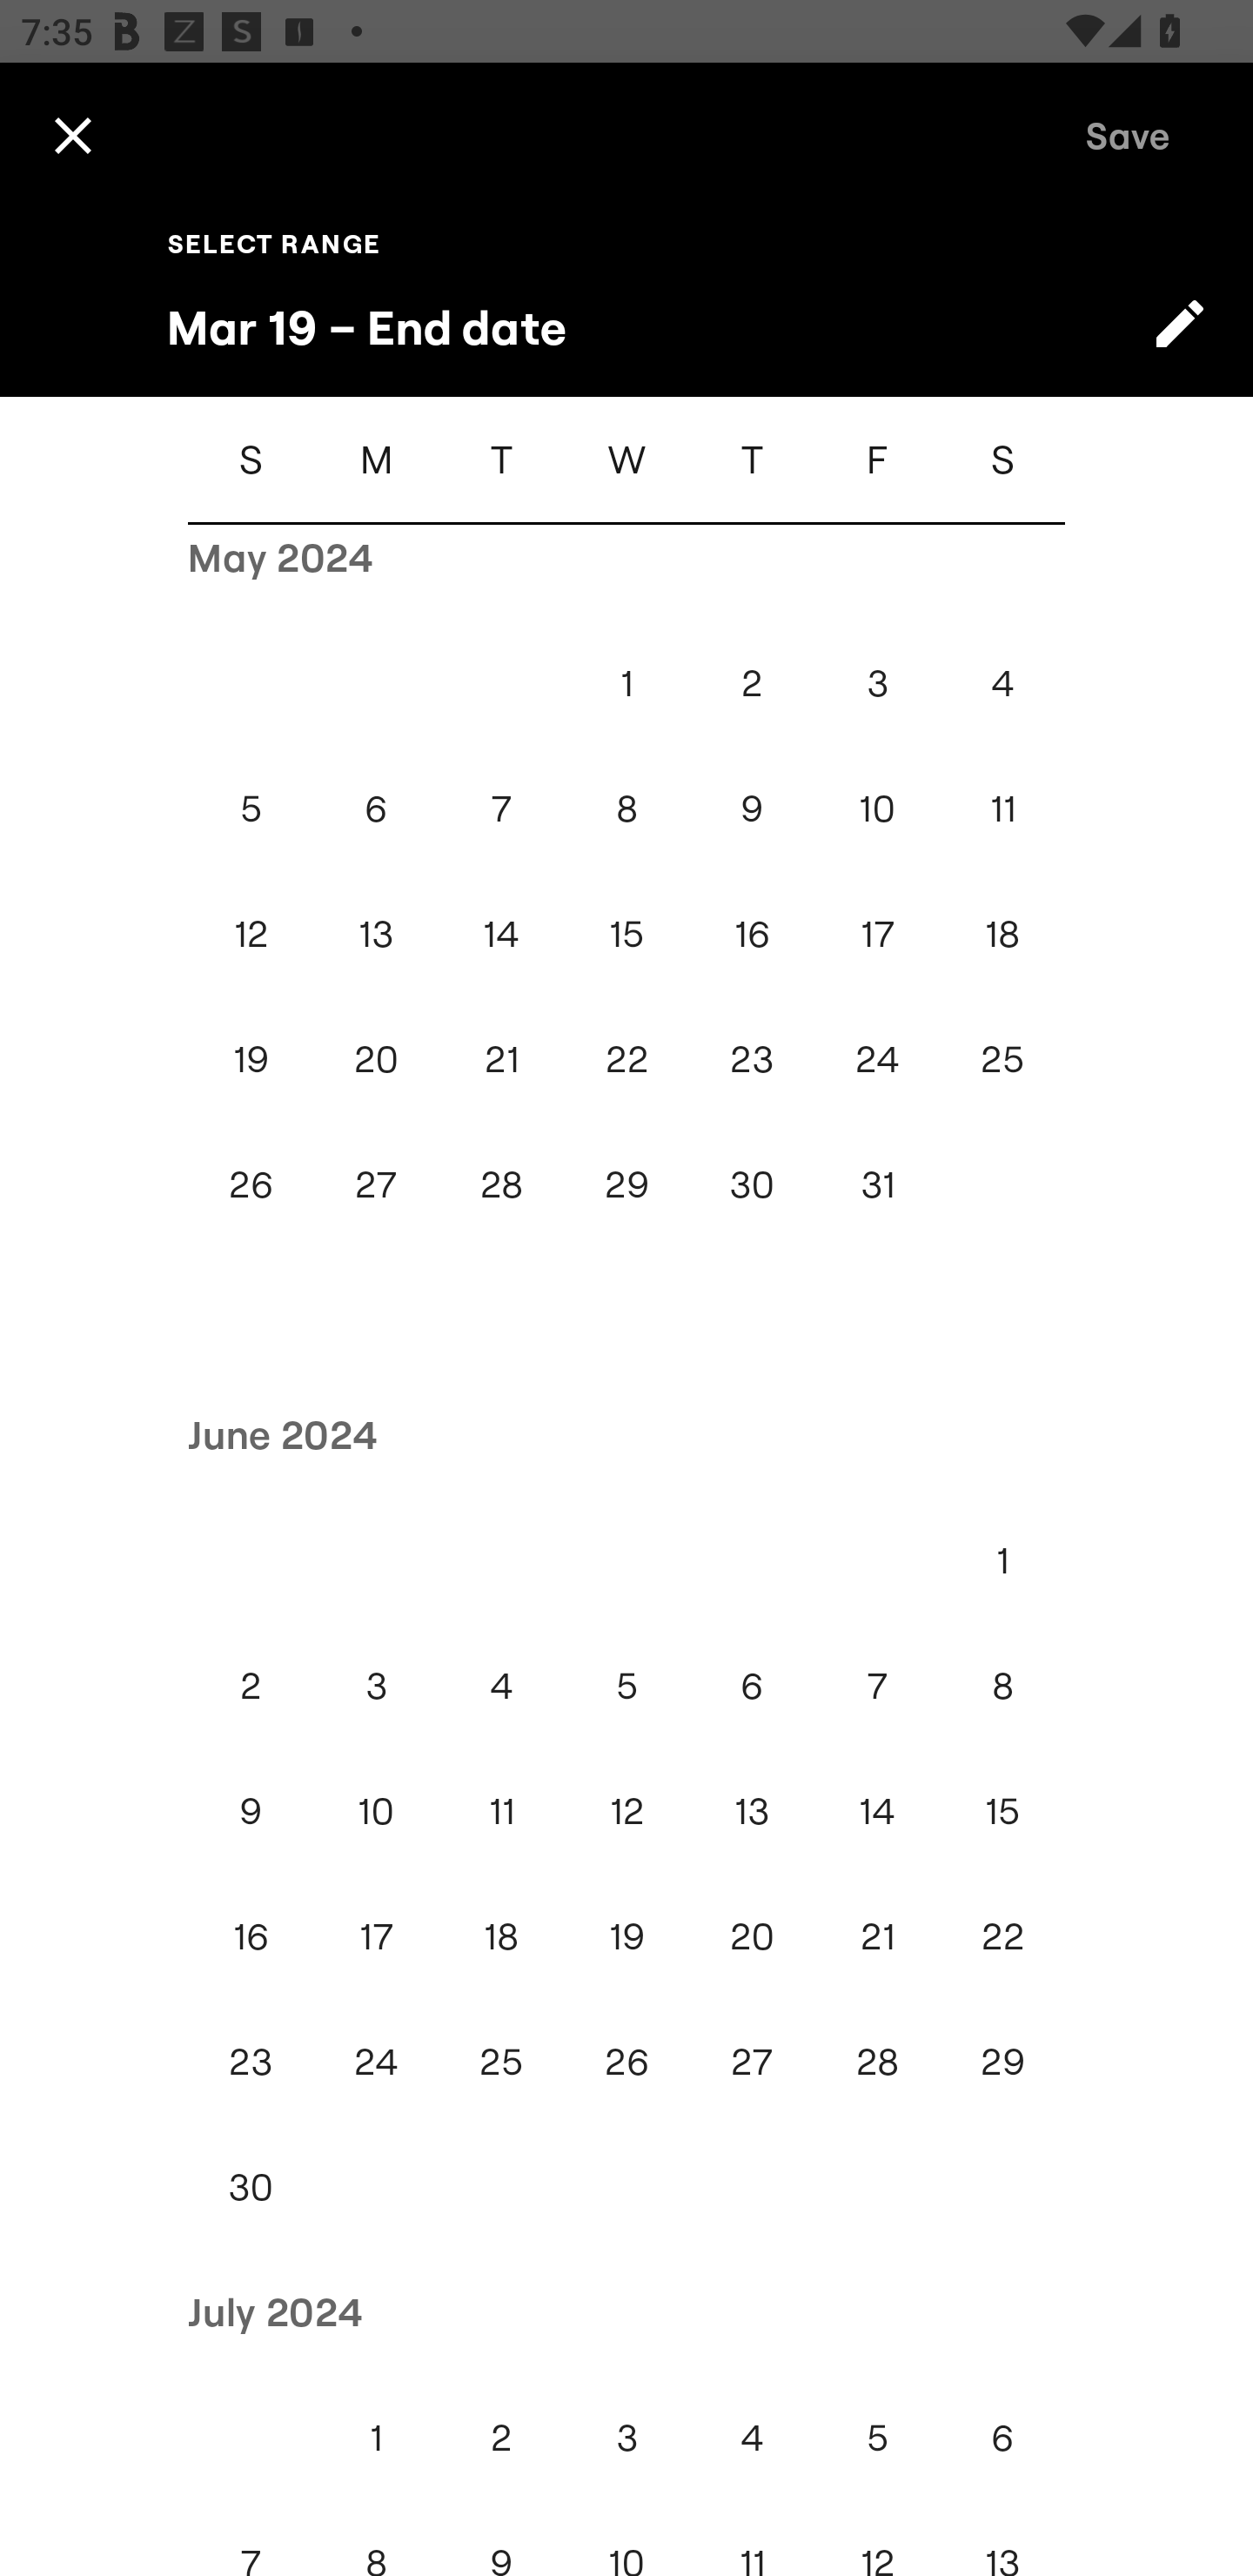 Image resolution: width=1253 pixels, height=2576 pixels. Describe the element at coordinates (626, 1184) in the screenshot. I see `29 Wed, May 29` at that location.